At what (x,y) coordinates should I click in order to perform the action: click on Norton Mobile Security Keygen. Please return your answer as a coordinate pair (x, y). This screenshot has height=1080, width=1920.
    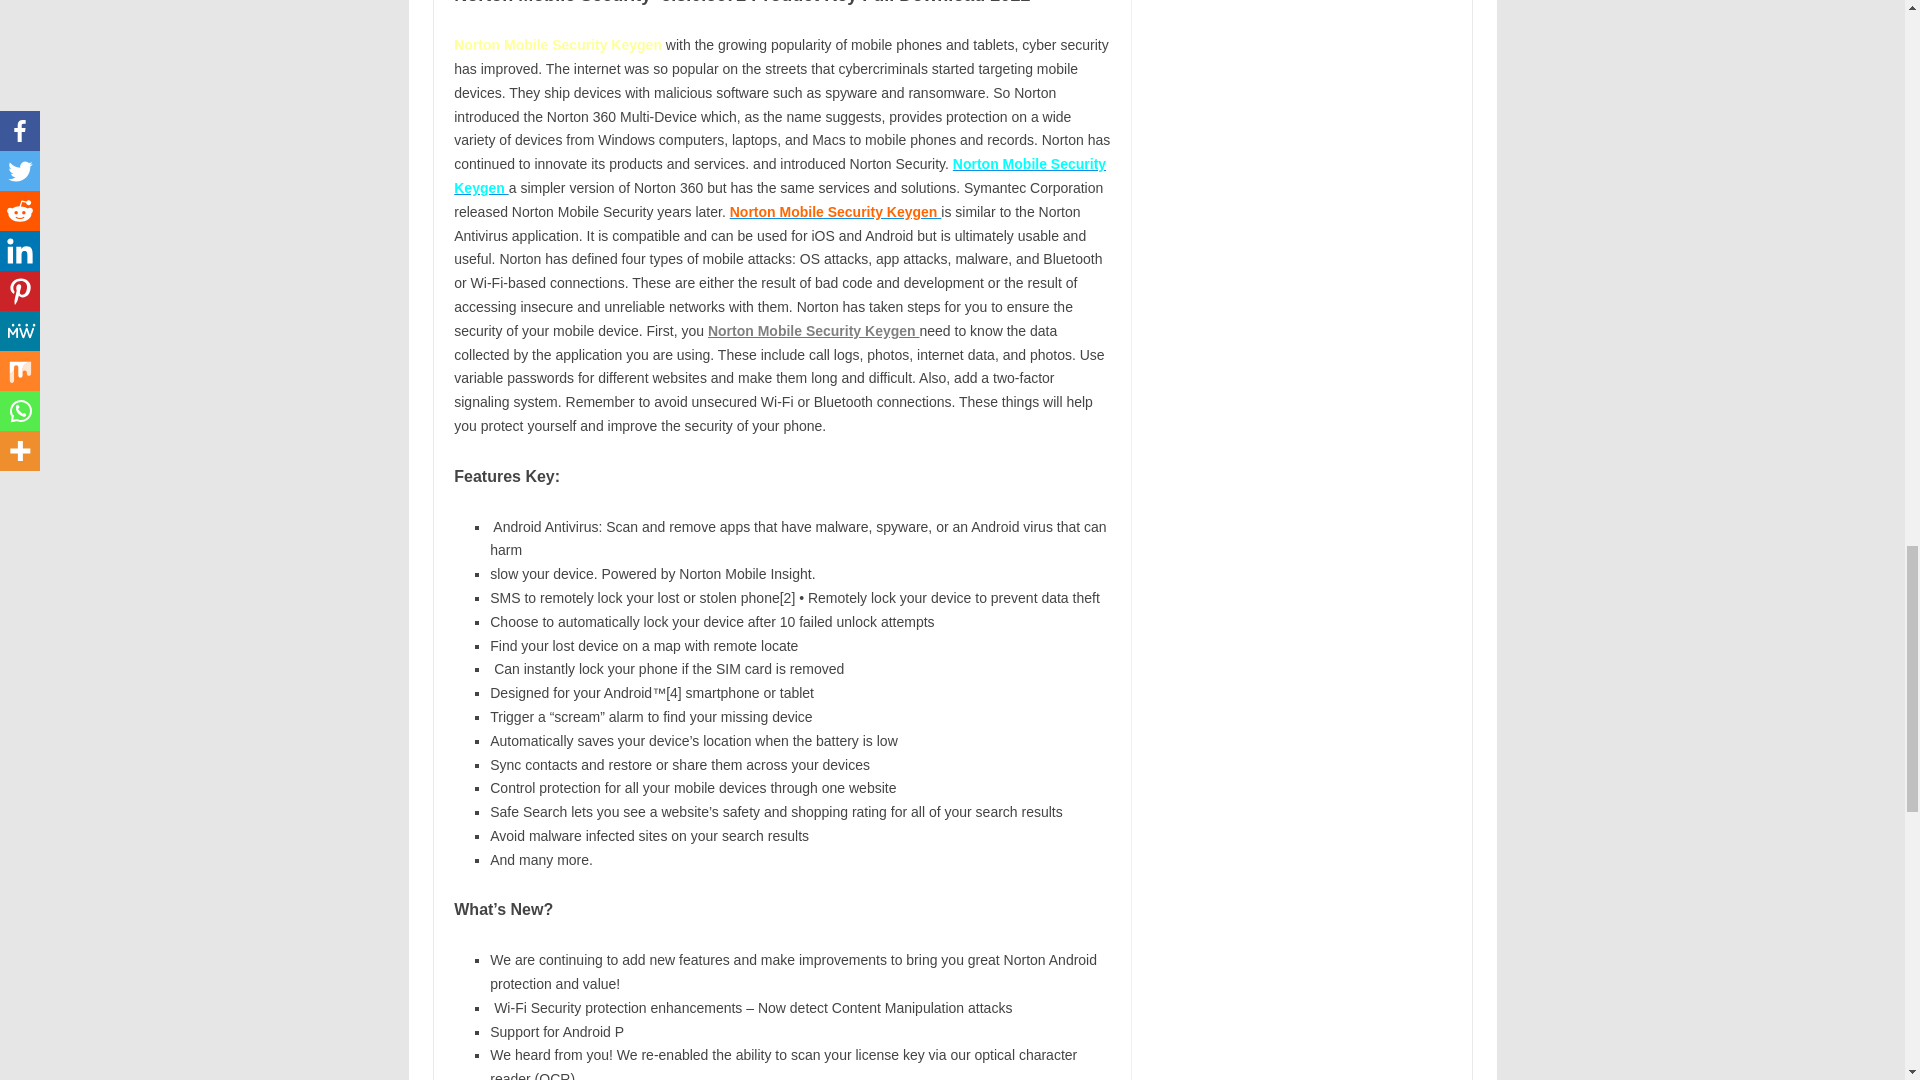
    Looking at the image, I should click on (836, 212).